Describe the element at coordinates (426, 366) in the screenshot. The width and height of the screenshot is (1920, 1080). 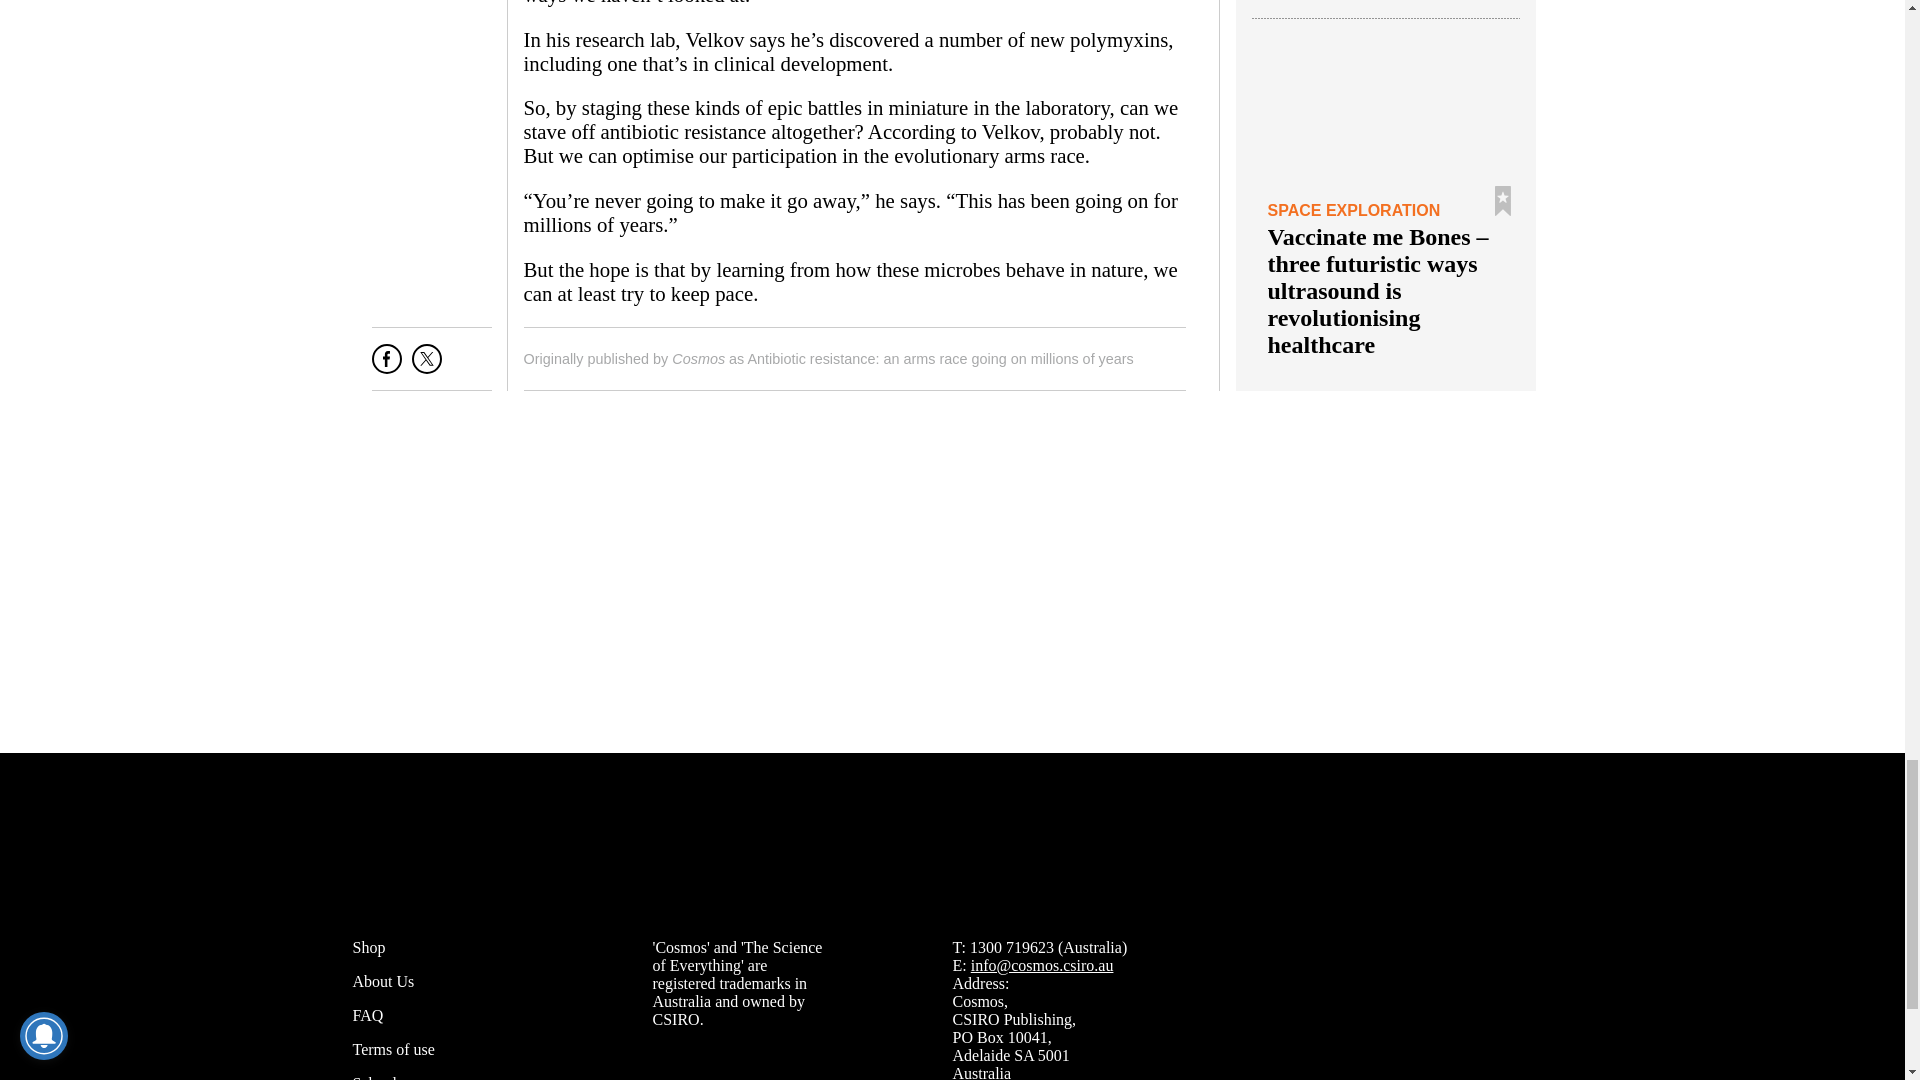
I see `Tweet` at that location.